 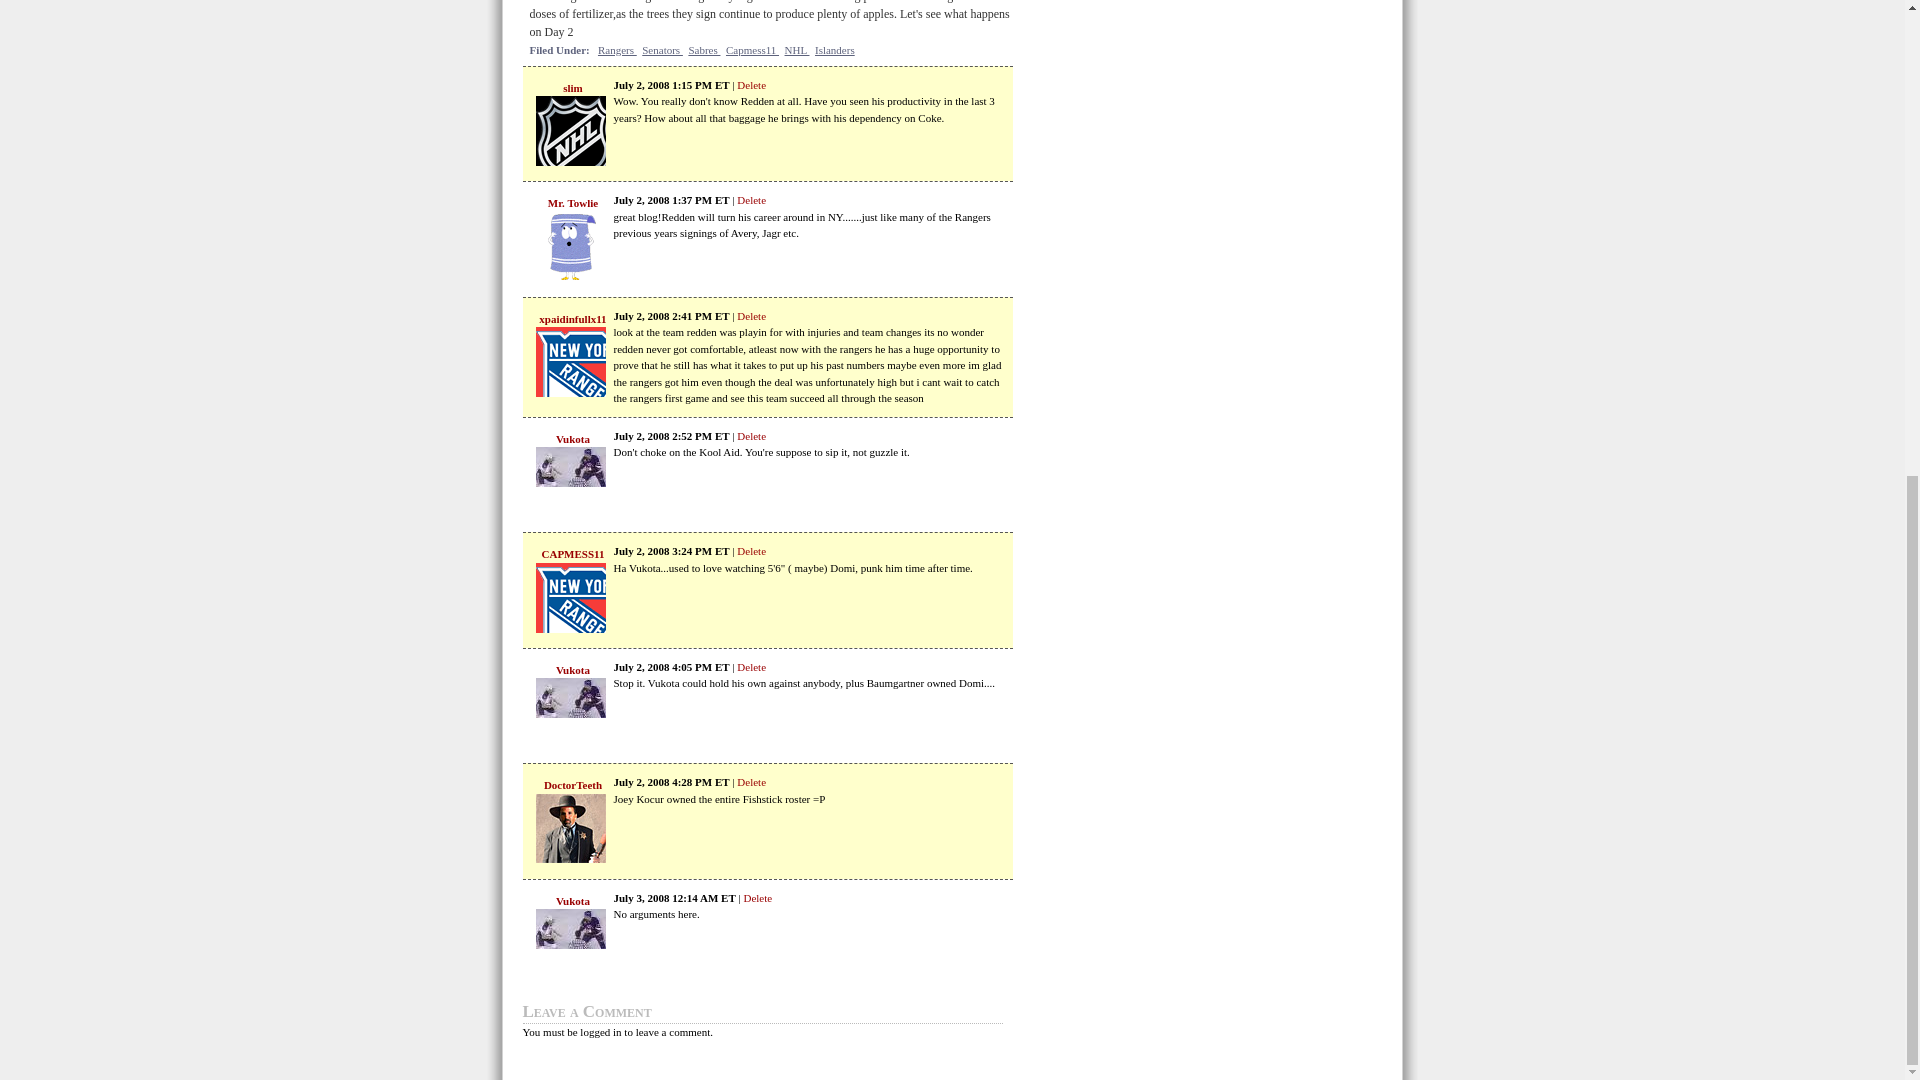 I want to click on Senators, so click(x=662, y=50).